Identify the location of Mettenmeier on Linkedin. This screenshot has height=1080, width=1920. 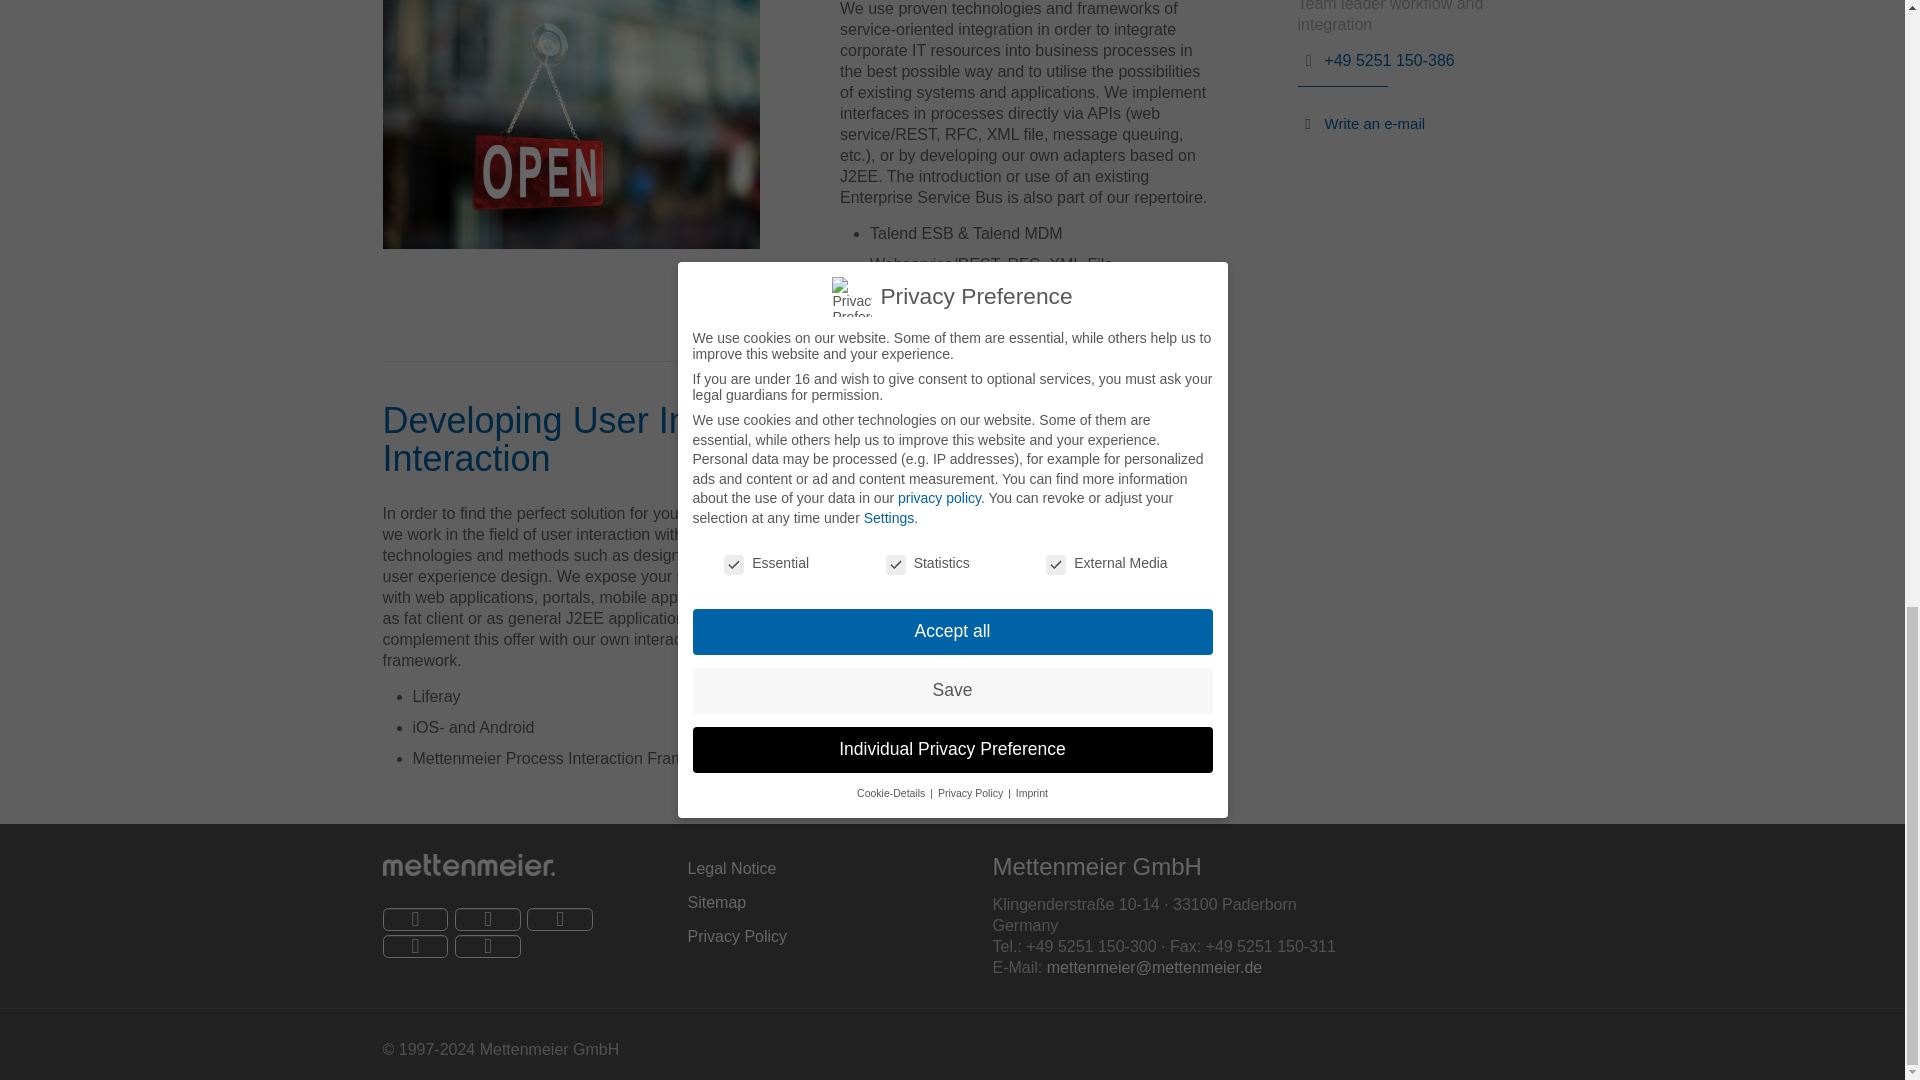
(414, 946).